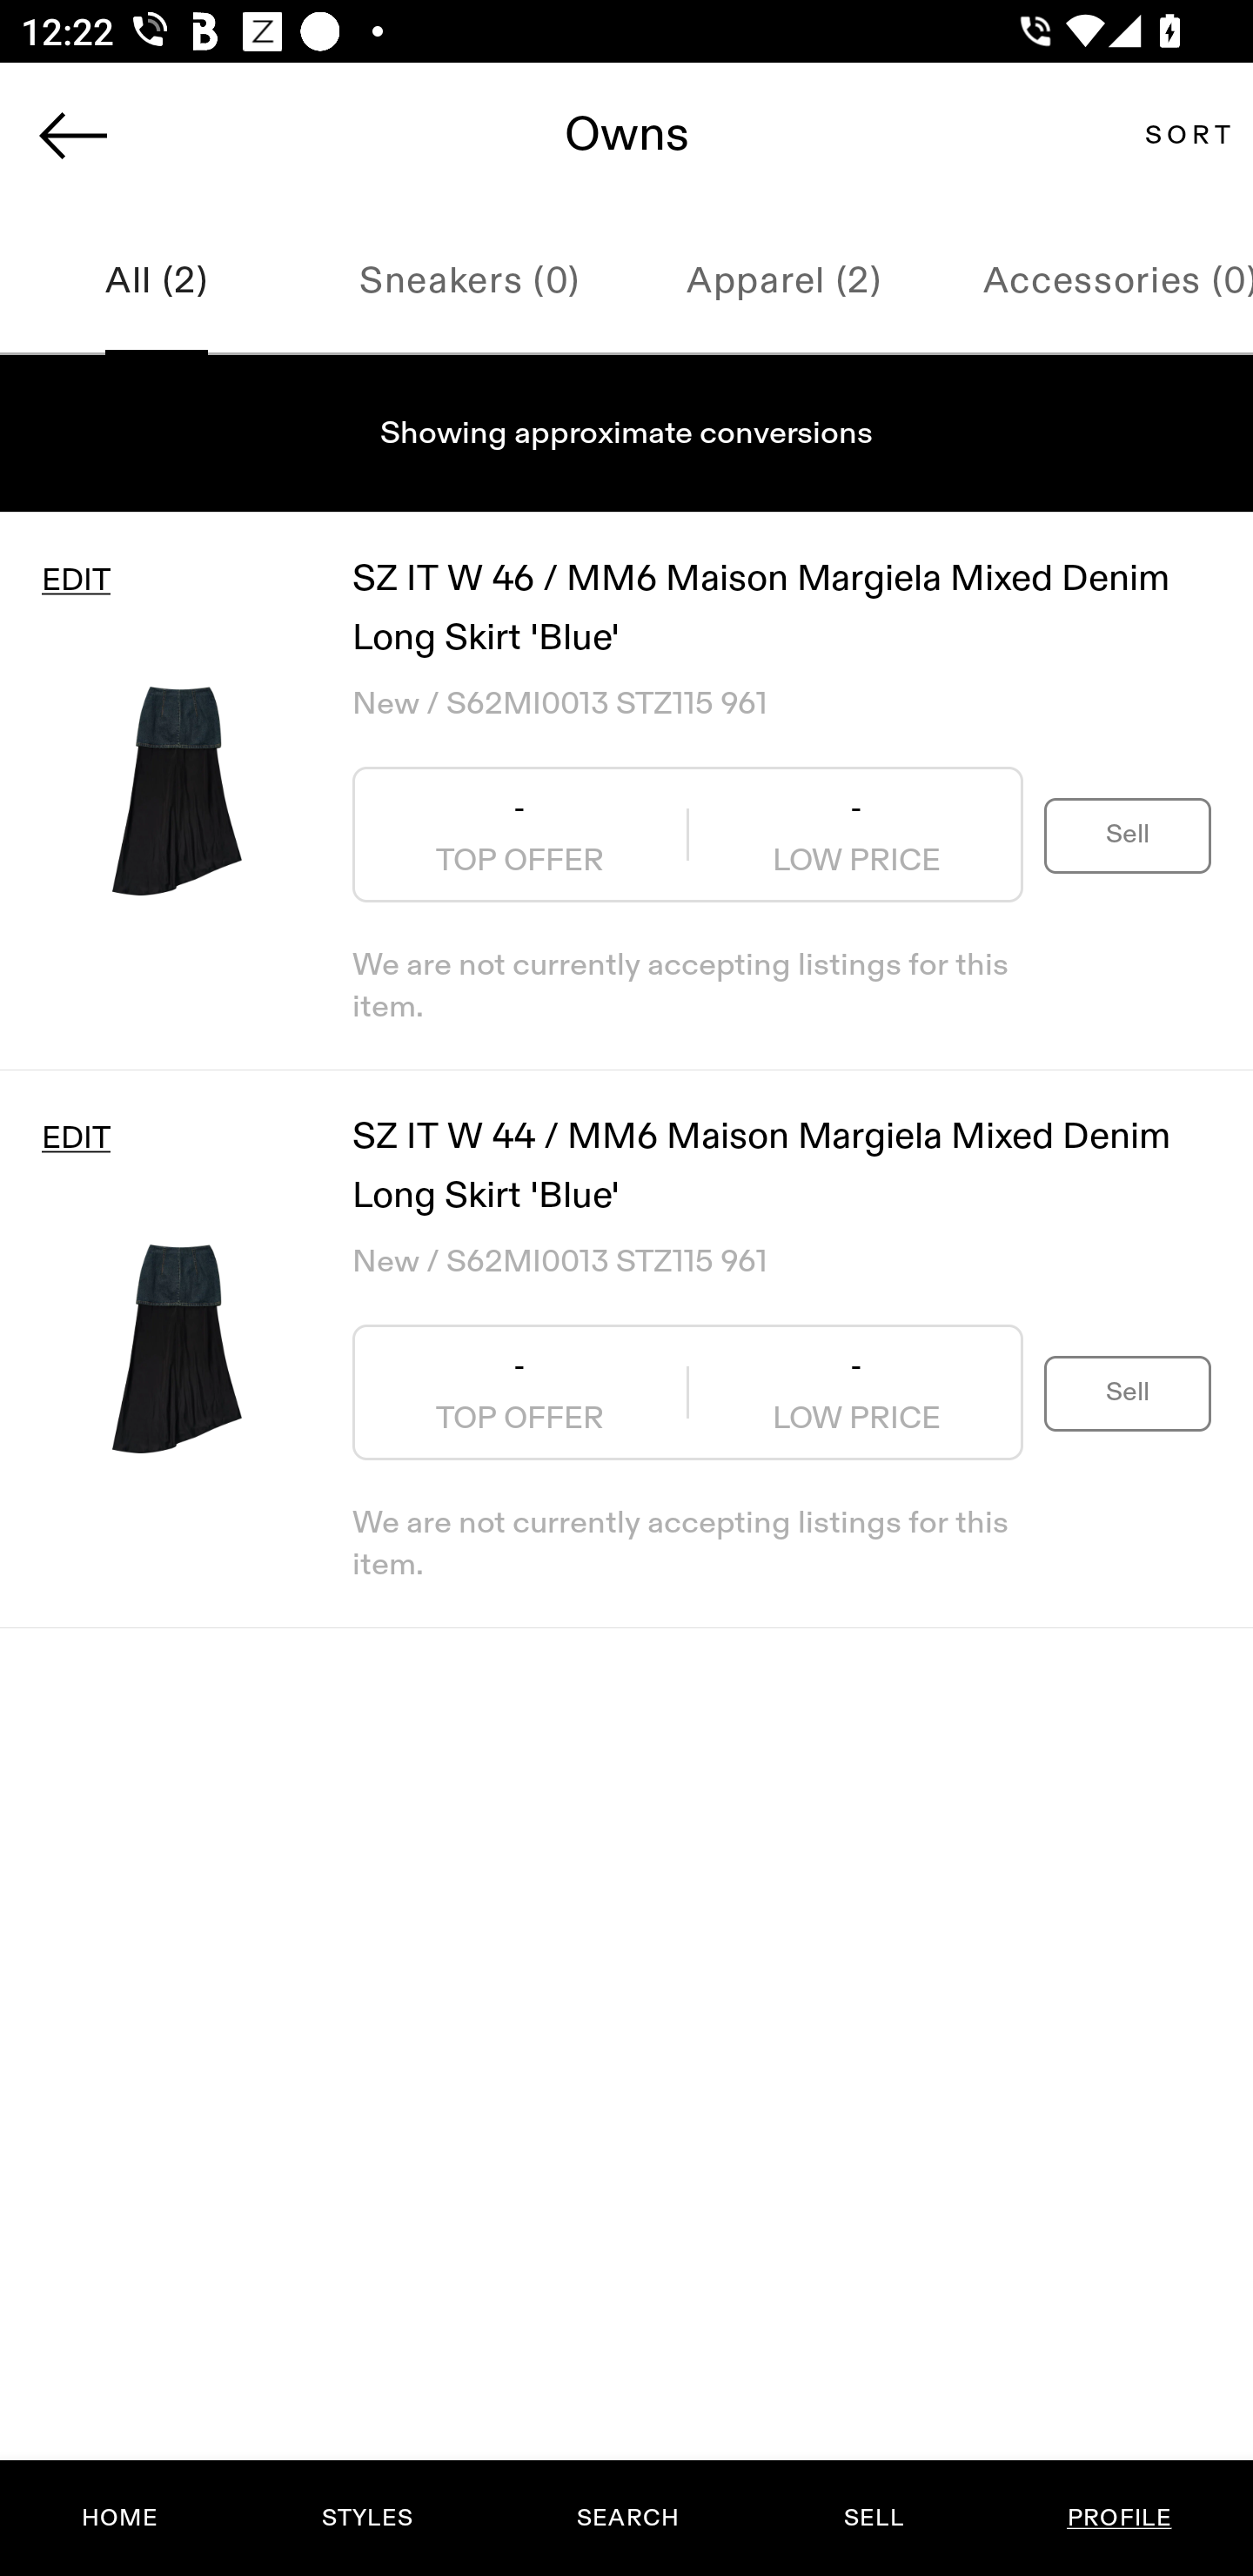 The width and height of the screenshot is (1253, 2576). I want to click on PROFILE, so click(1119, 2518).